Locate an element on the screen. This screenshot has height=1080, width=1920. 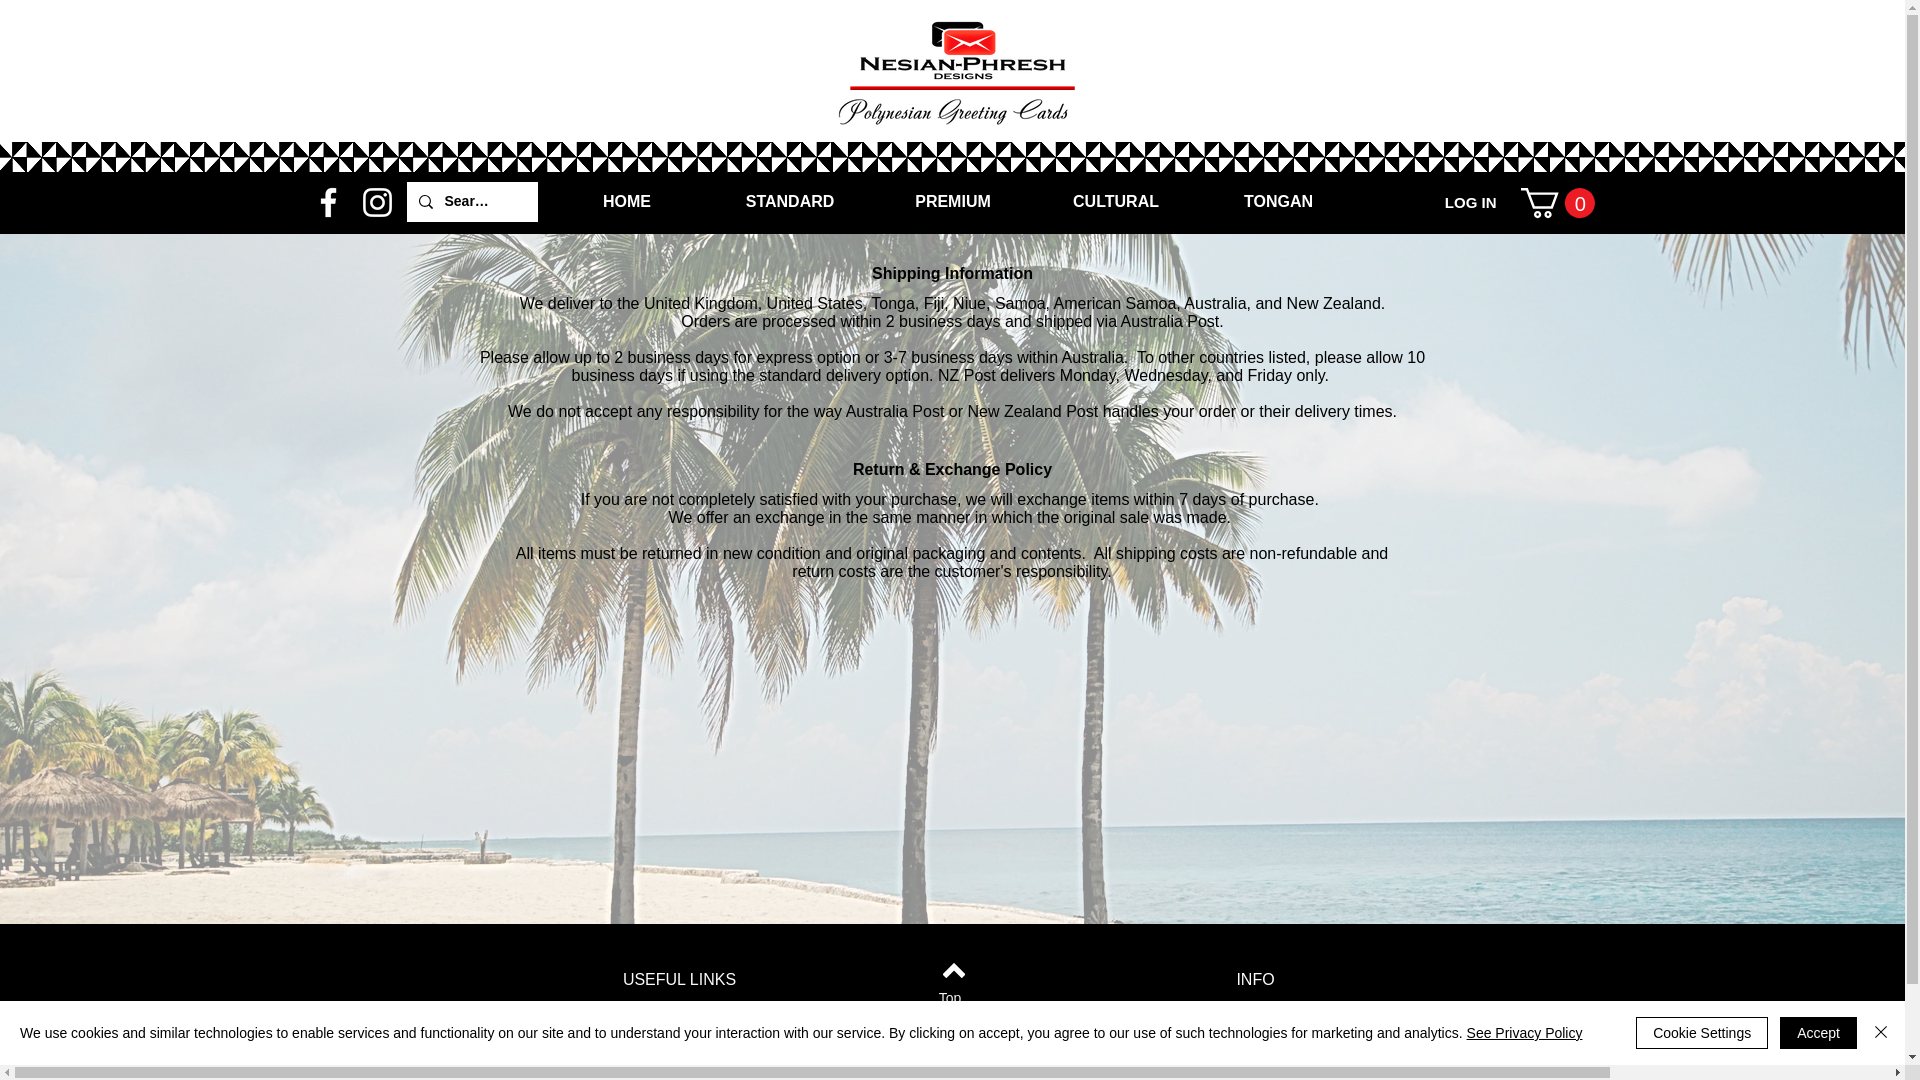
LOG IN is located at coordinates (1470, 202).